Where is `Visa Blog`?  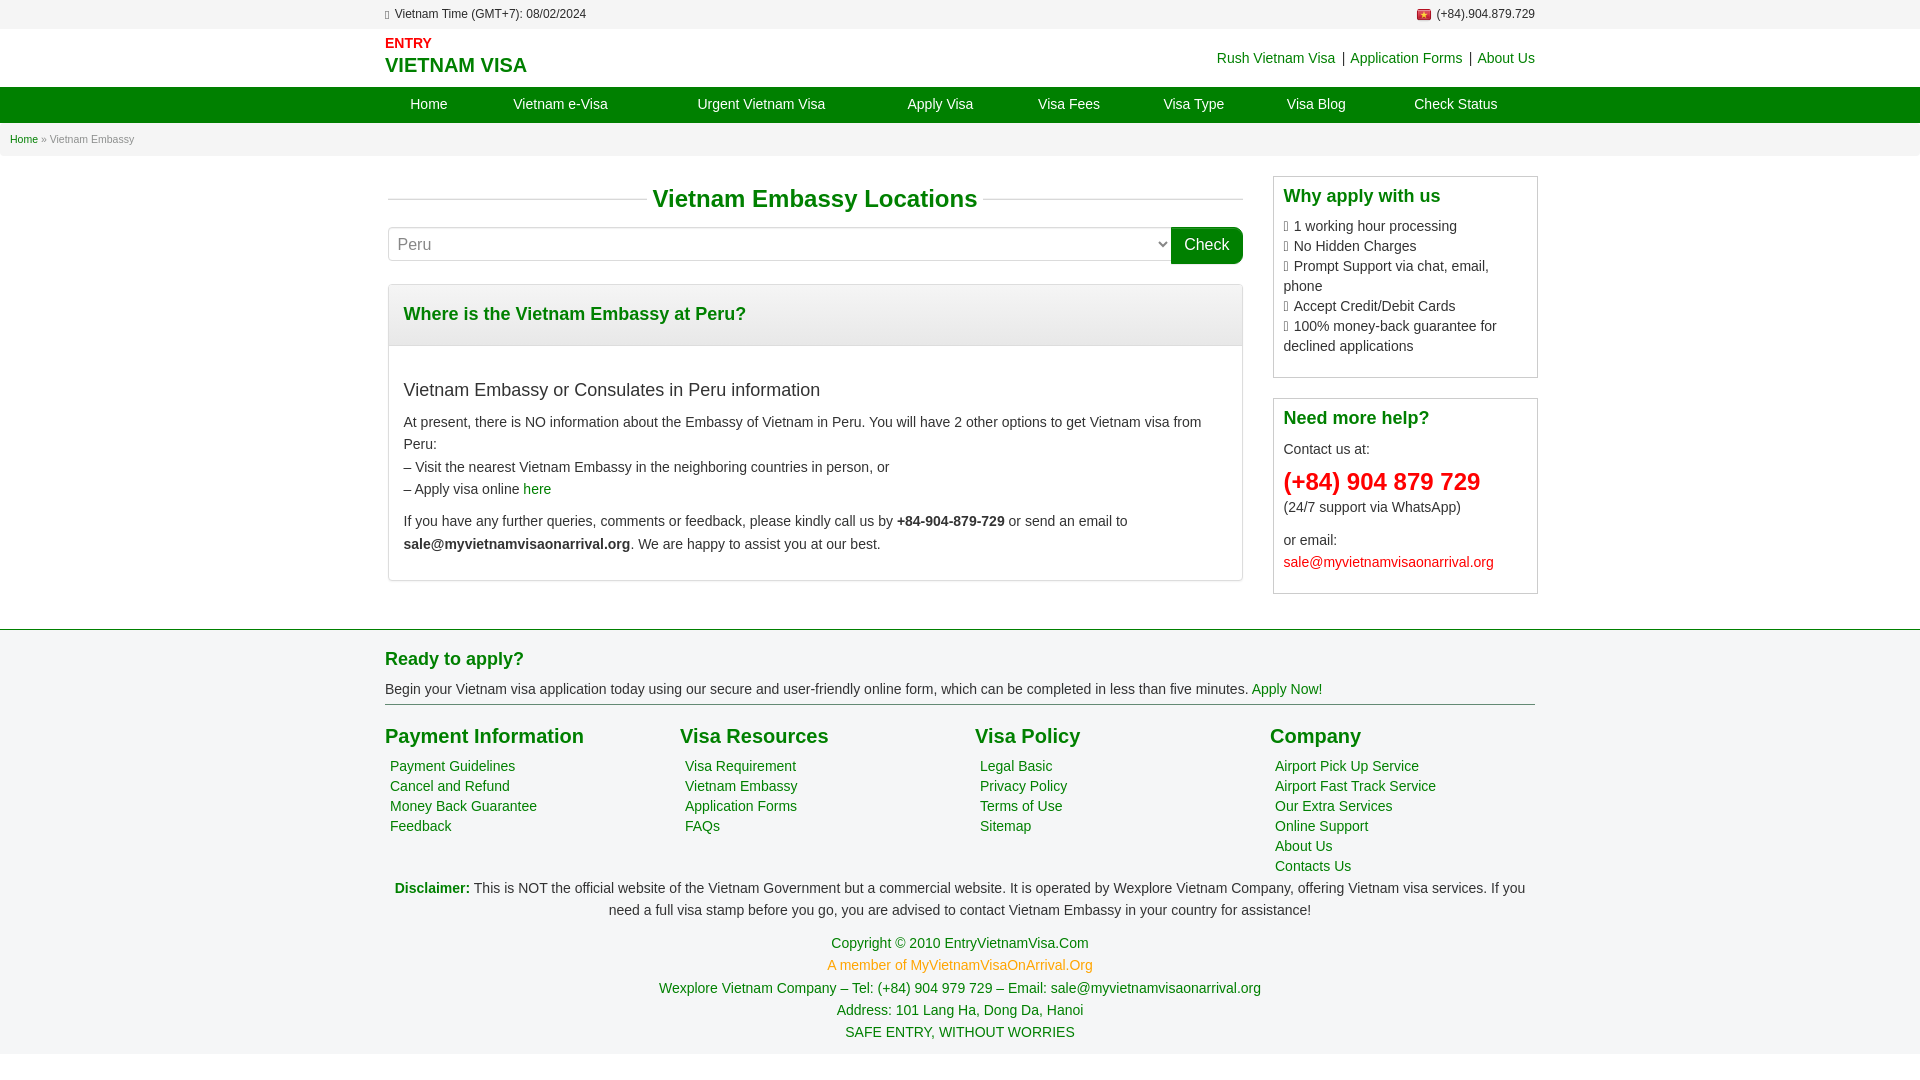
Visa Blog is located at coordinates (1316, 105).